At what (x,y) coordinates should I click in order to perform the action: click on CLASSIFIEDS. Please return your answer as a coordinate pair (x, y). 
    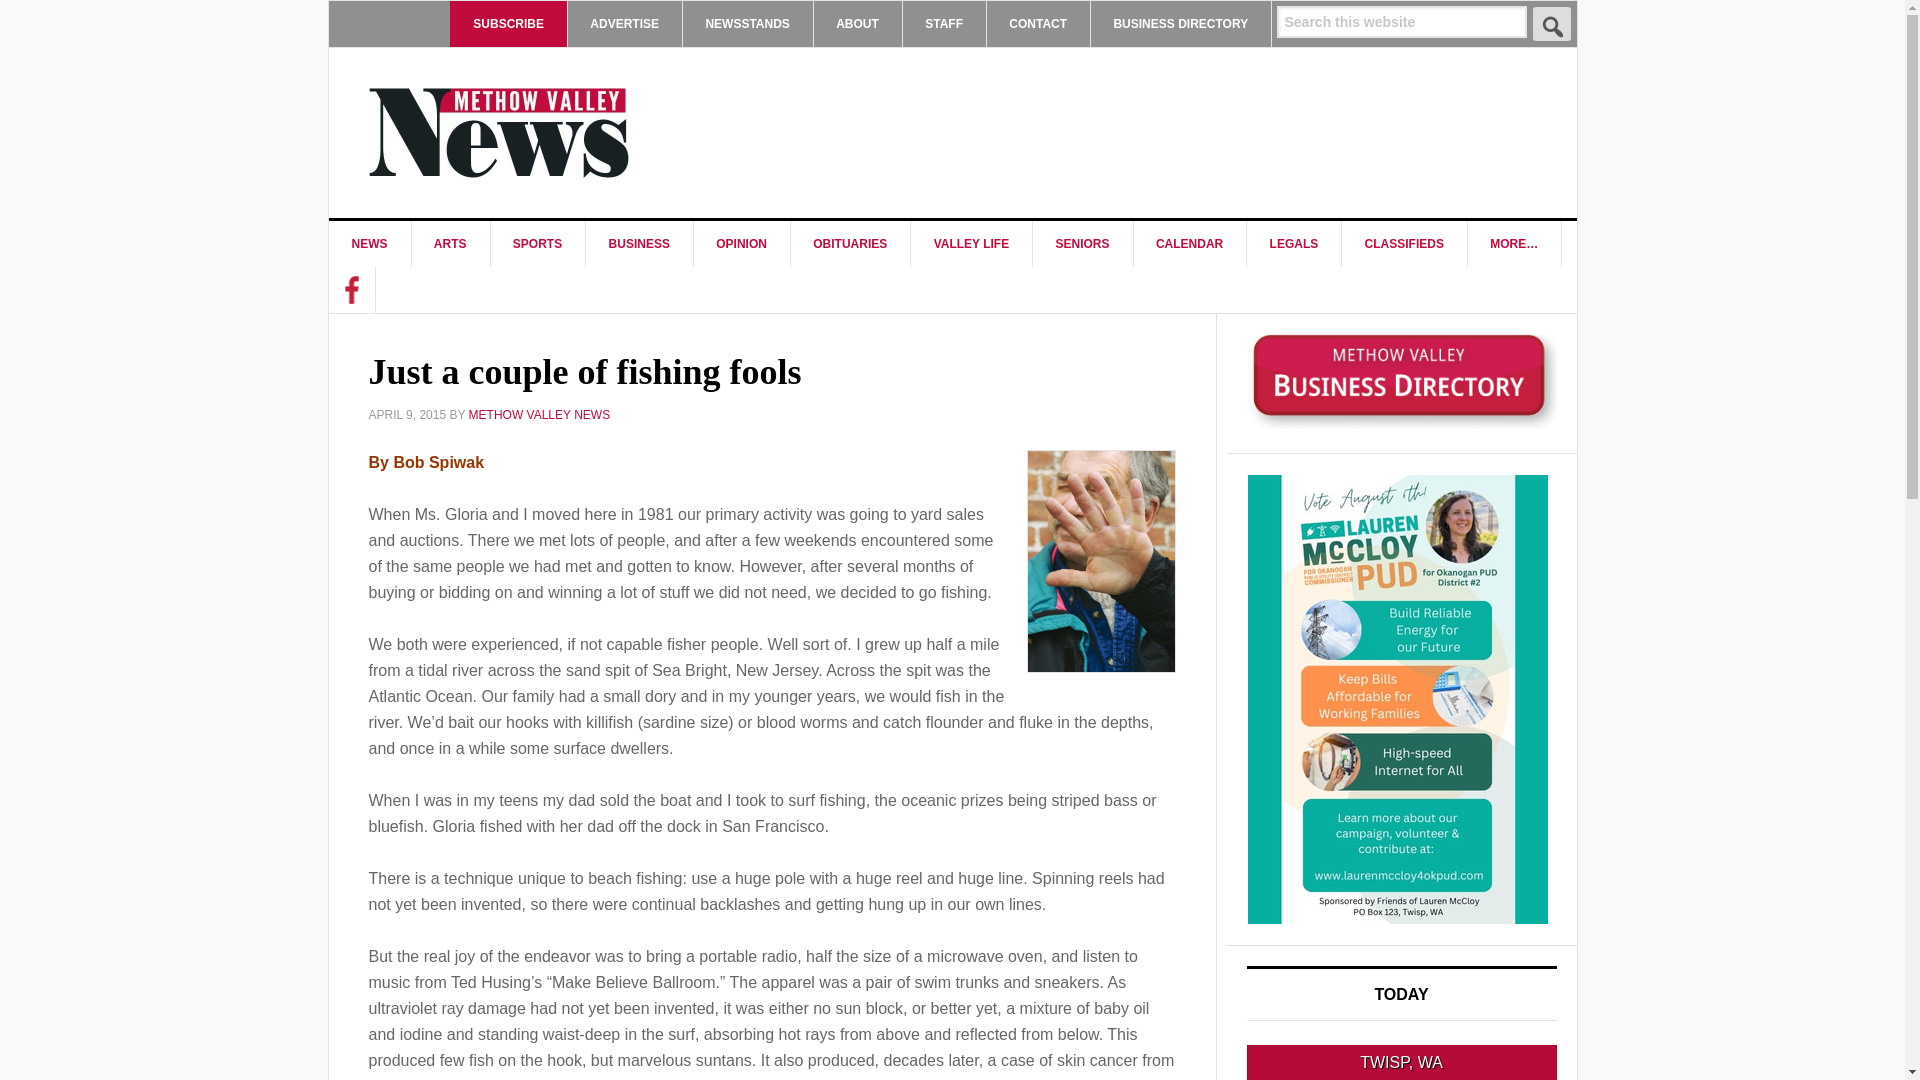
    Looking at the image, I should click on (1405, 244).